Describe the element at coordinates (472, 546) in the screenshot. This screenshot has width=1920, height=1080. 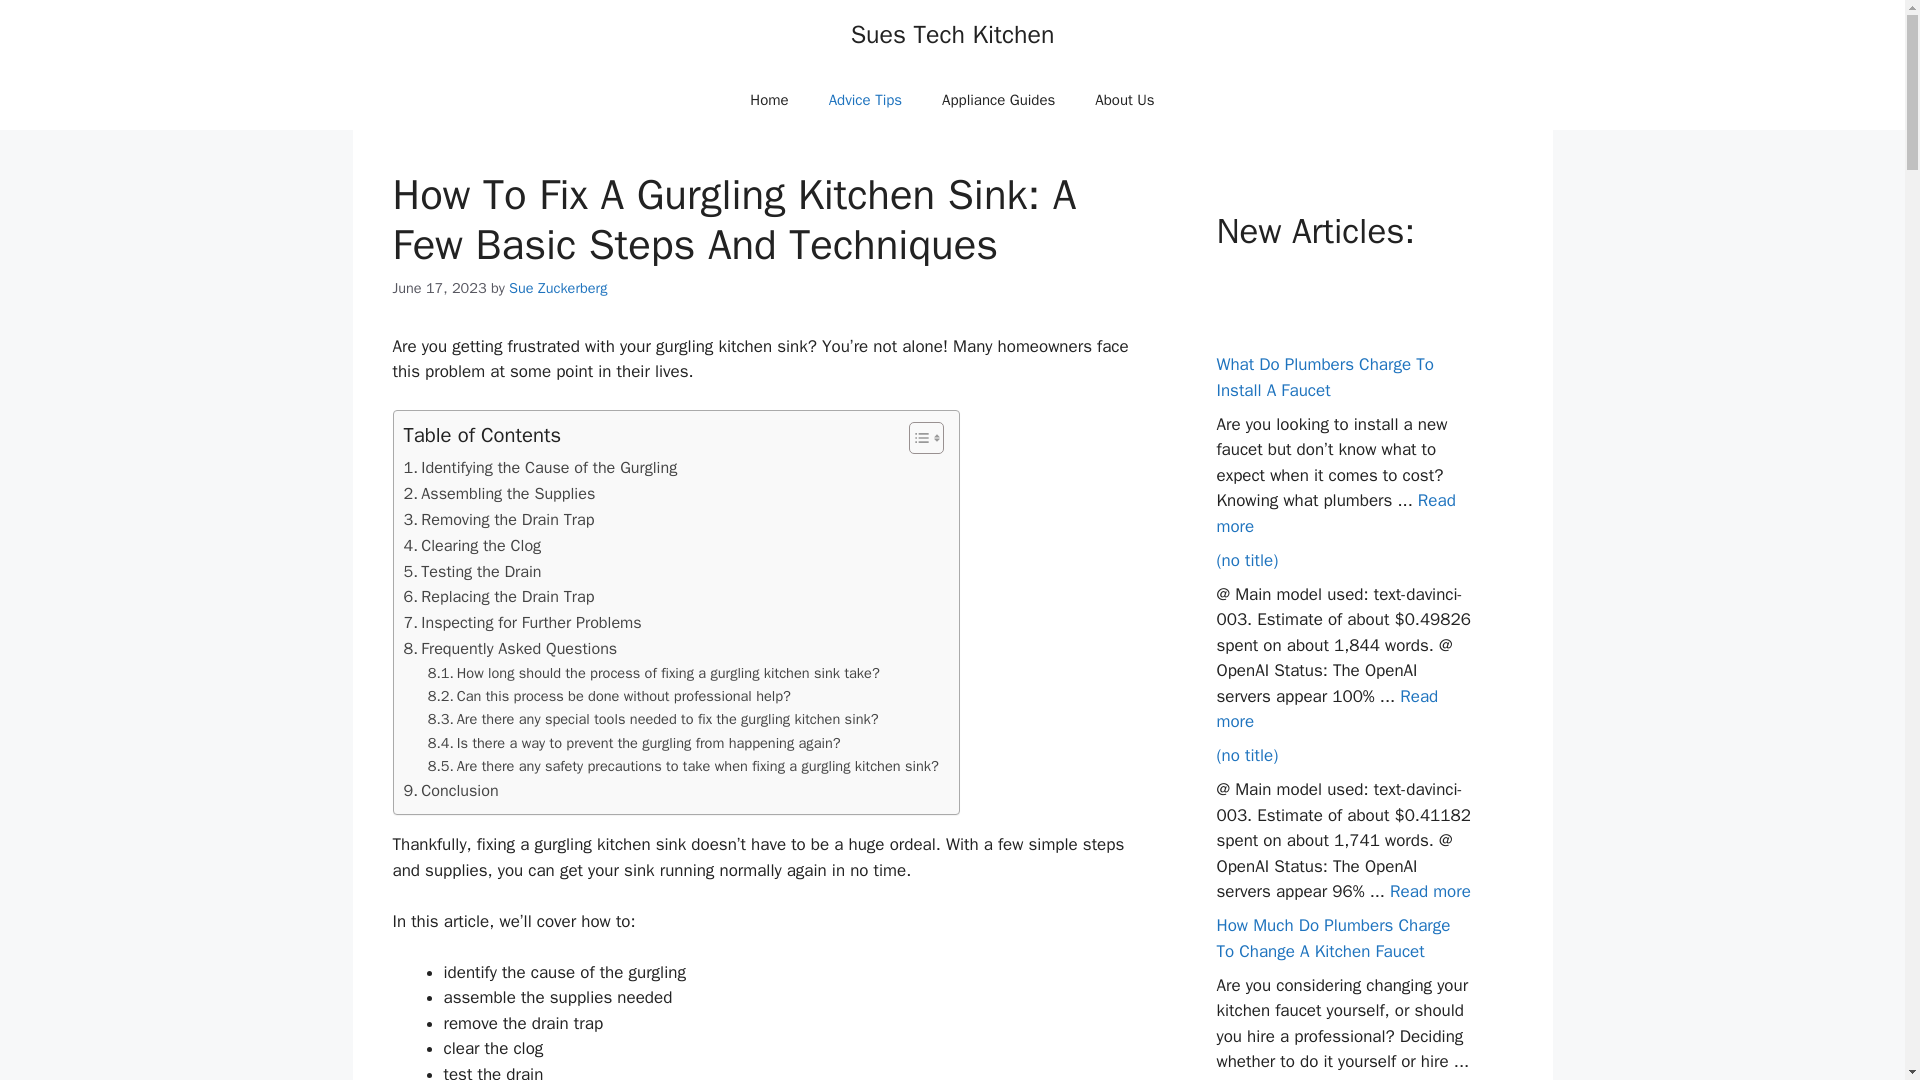
I see `Clearing the Clog` at that location.